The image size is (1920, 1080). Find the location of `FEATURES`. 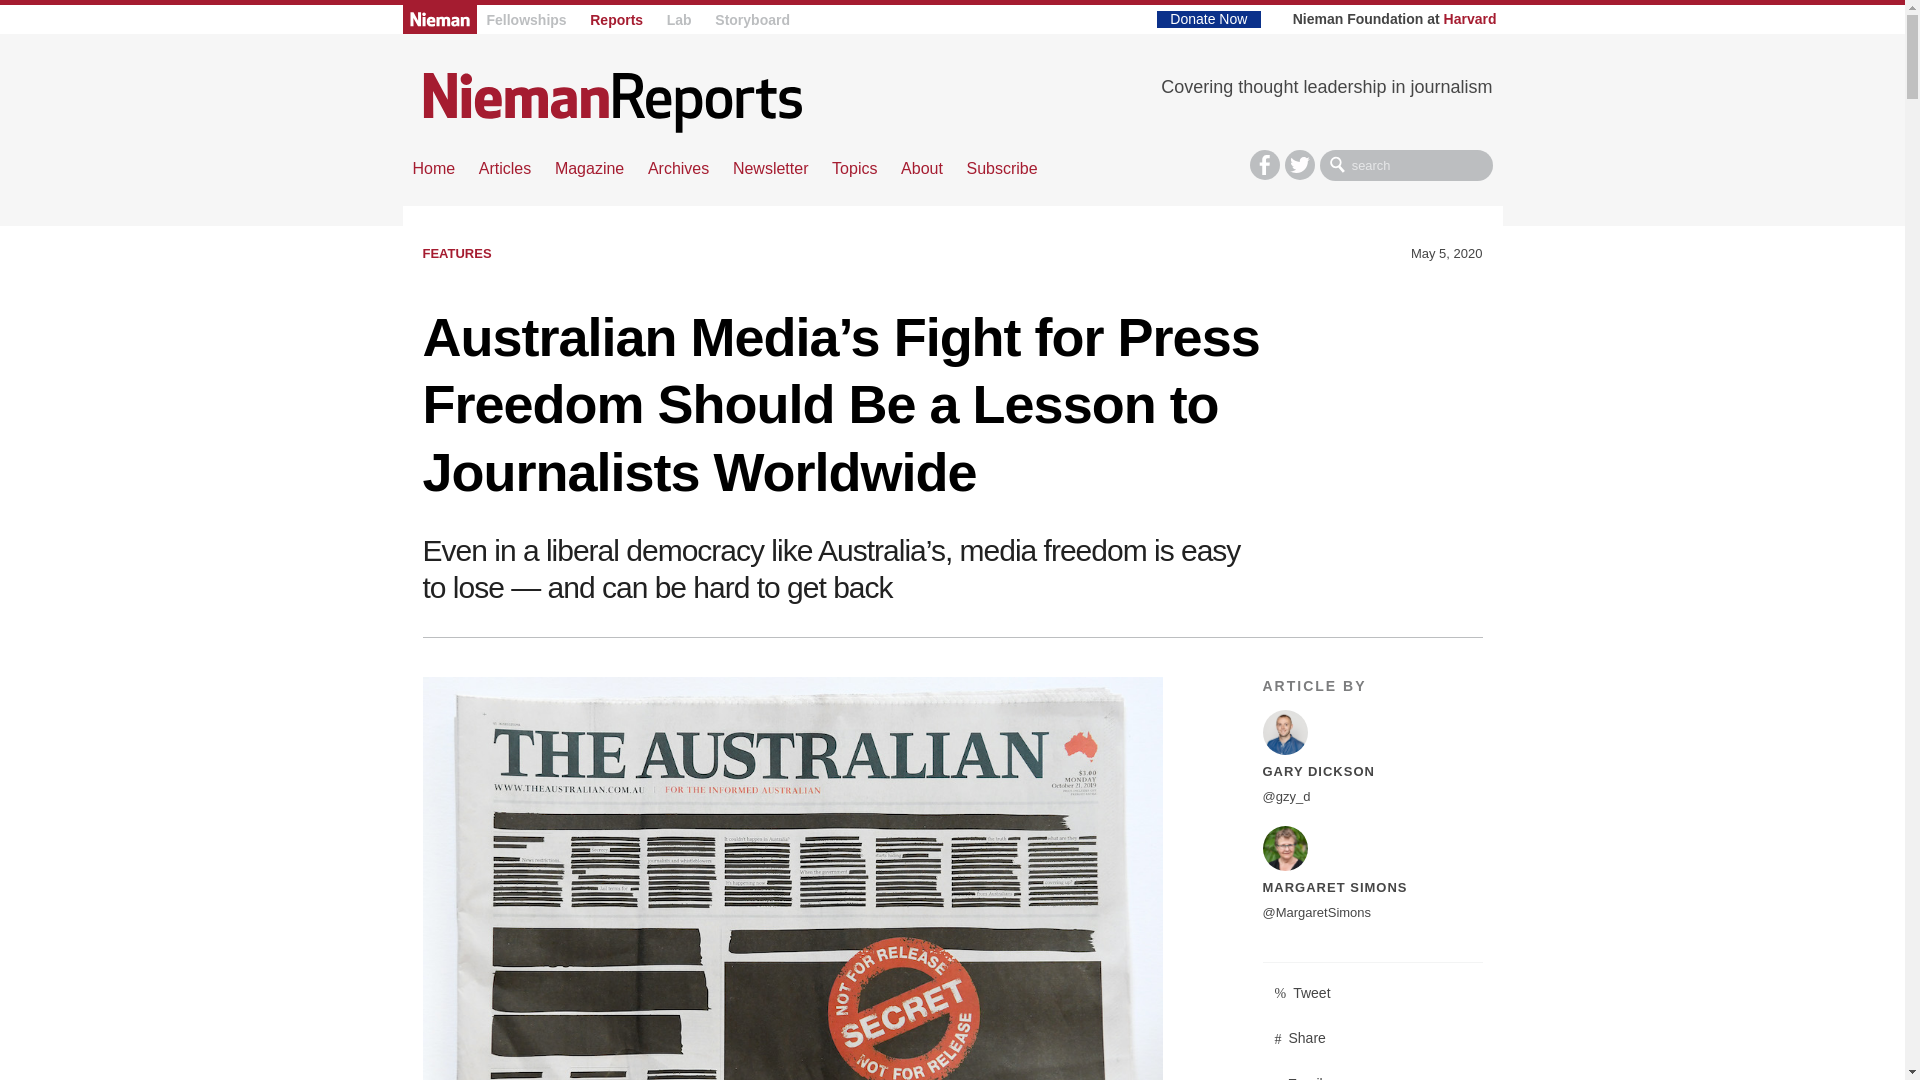

FEATURES is located at coordinates (456, 254).